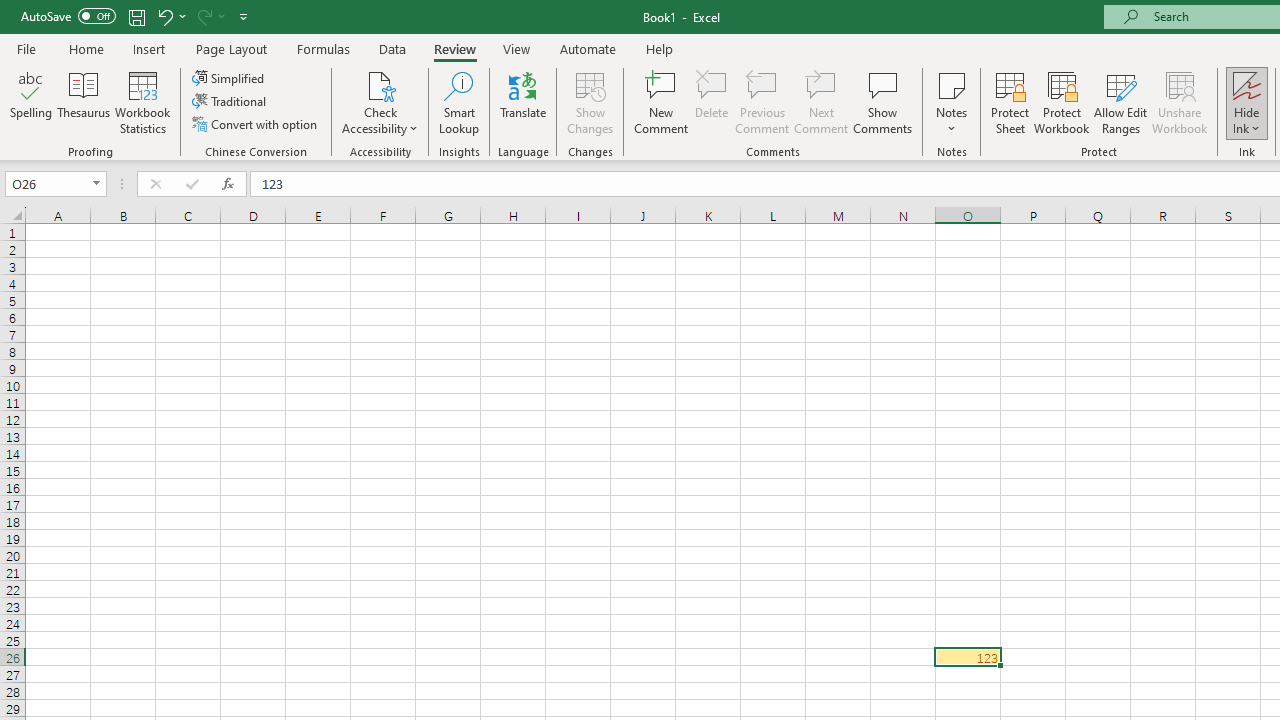  What do you see at coordinates (1010, 102) in the screenshot?
I see `Protect Sheet...` at bounding box center [1010, 102].